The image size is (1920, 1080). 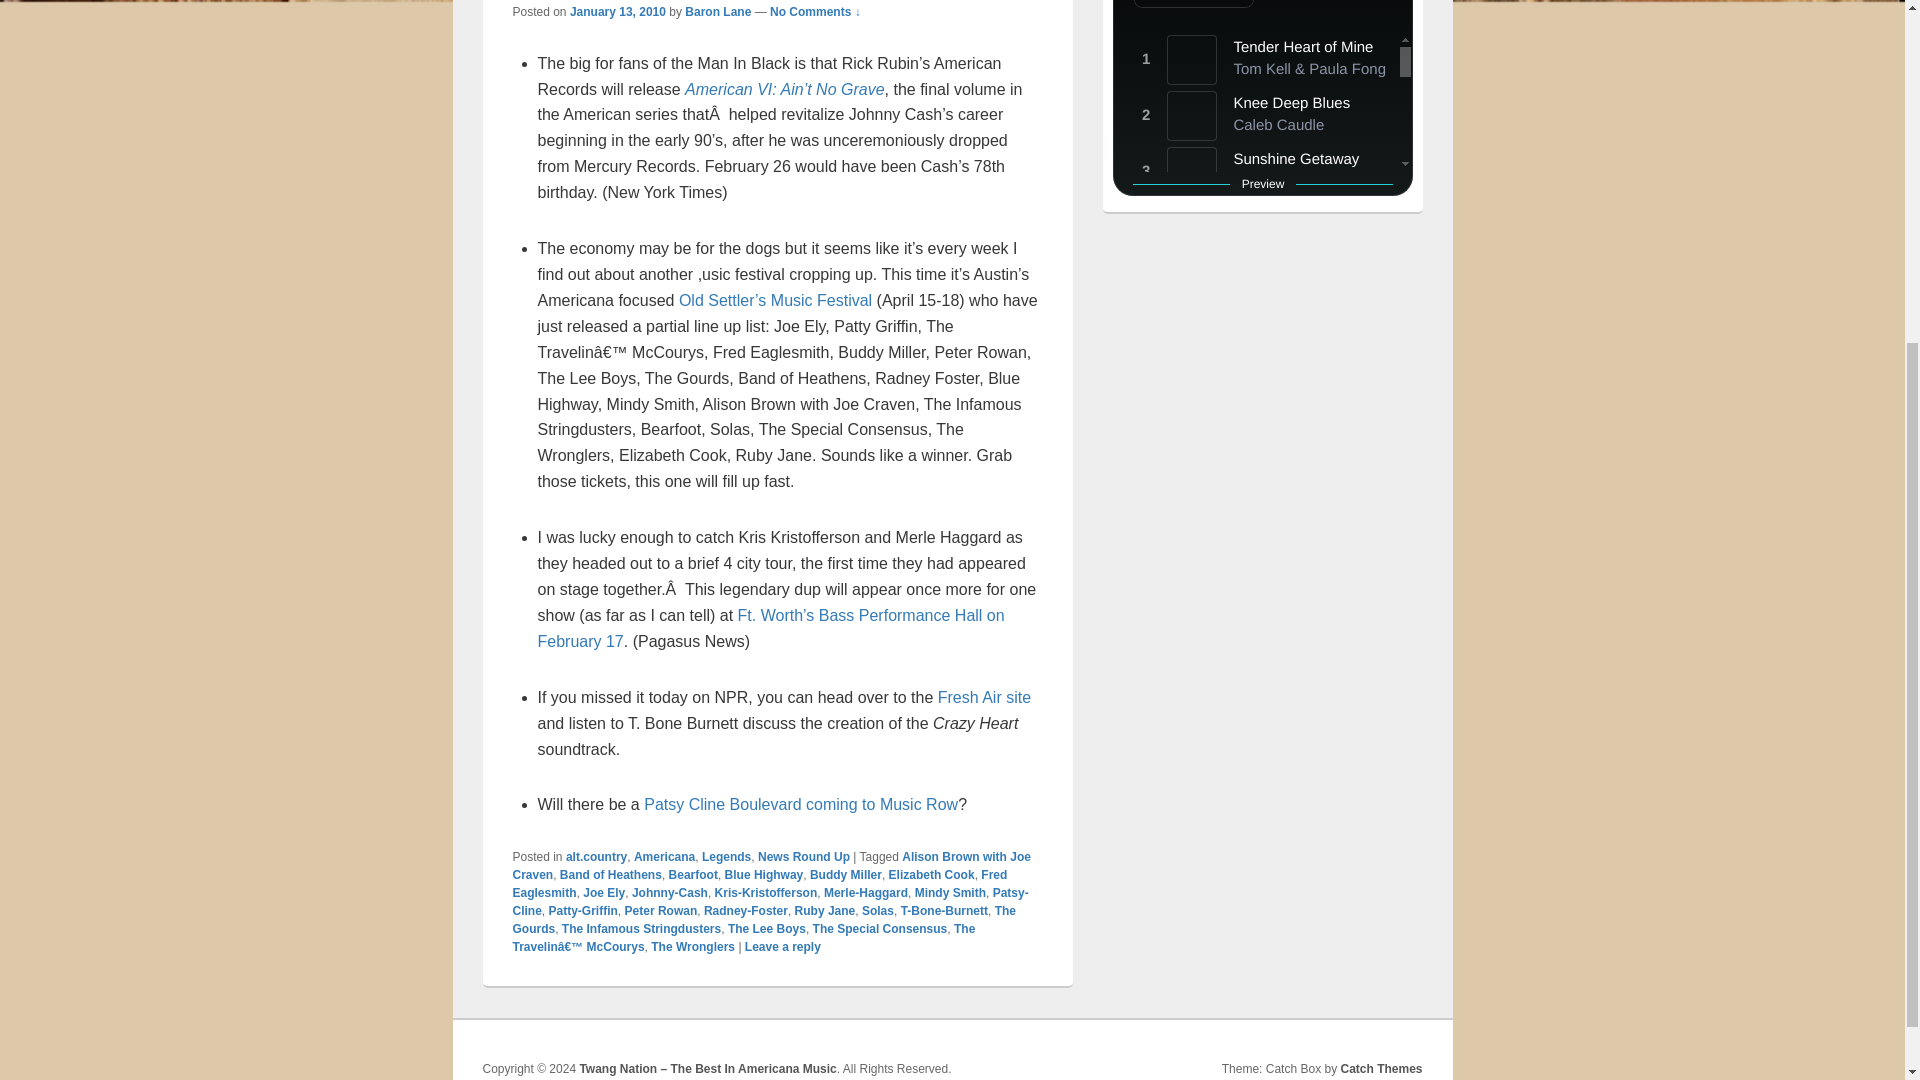 I want to click on Bearfoot, so click(x=693, y=875).